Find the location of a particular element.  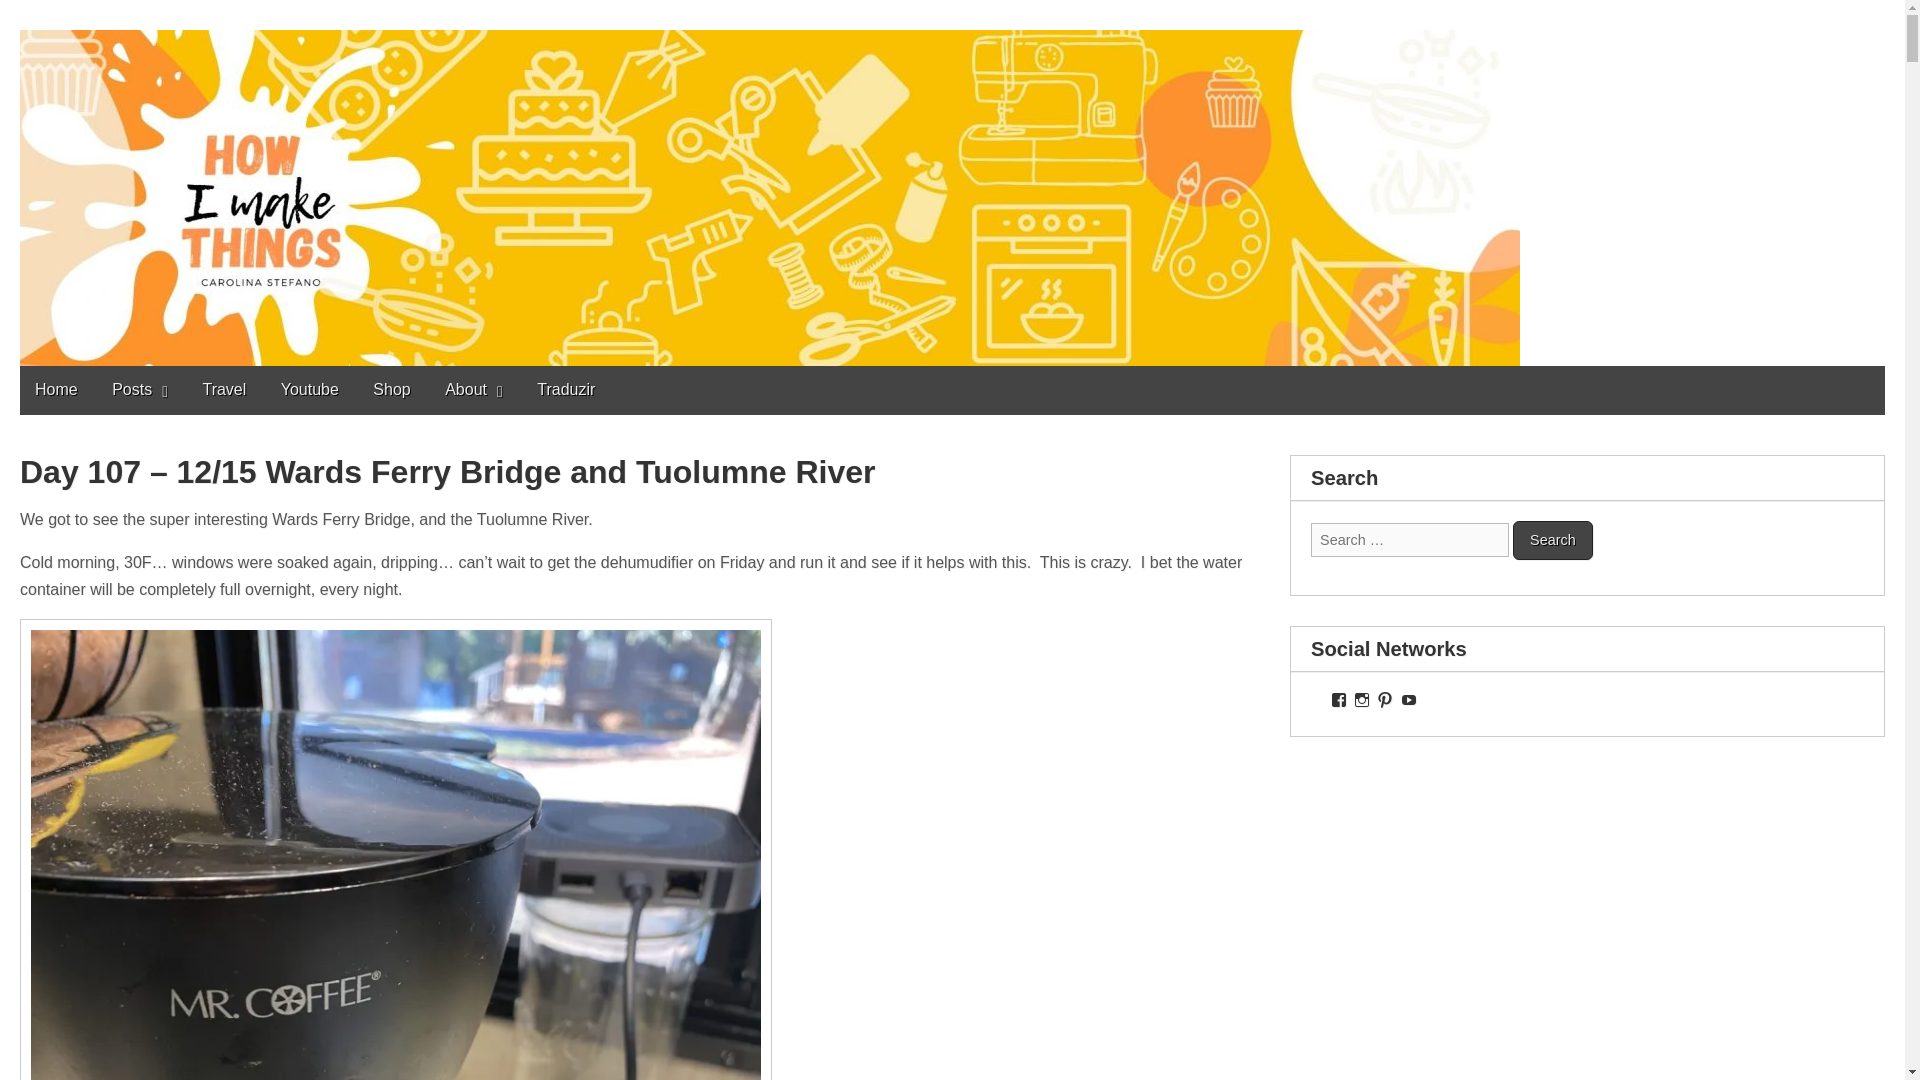

Posts is located at coordinates (140, 390).